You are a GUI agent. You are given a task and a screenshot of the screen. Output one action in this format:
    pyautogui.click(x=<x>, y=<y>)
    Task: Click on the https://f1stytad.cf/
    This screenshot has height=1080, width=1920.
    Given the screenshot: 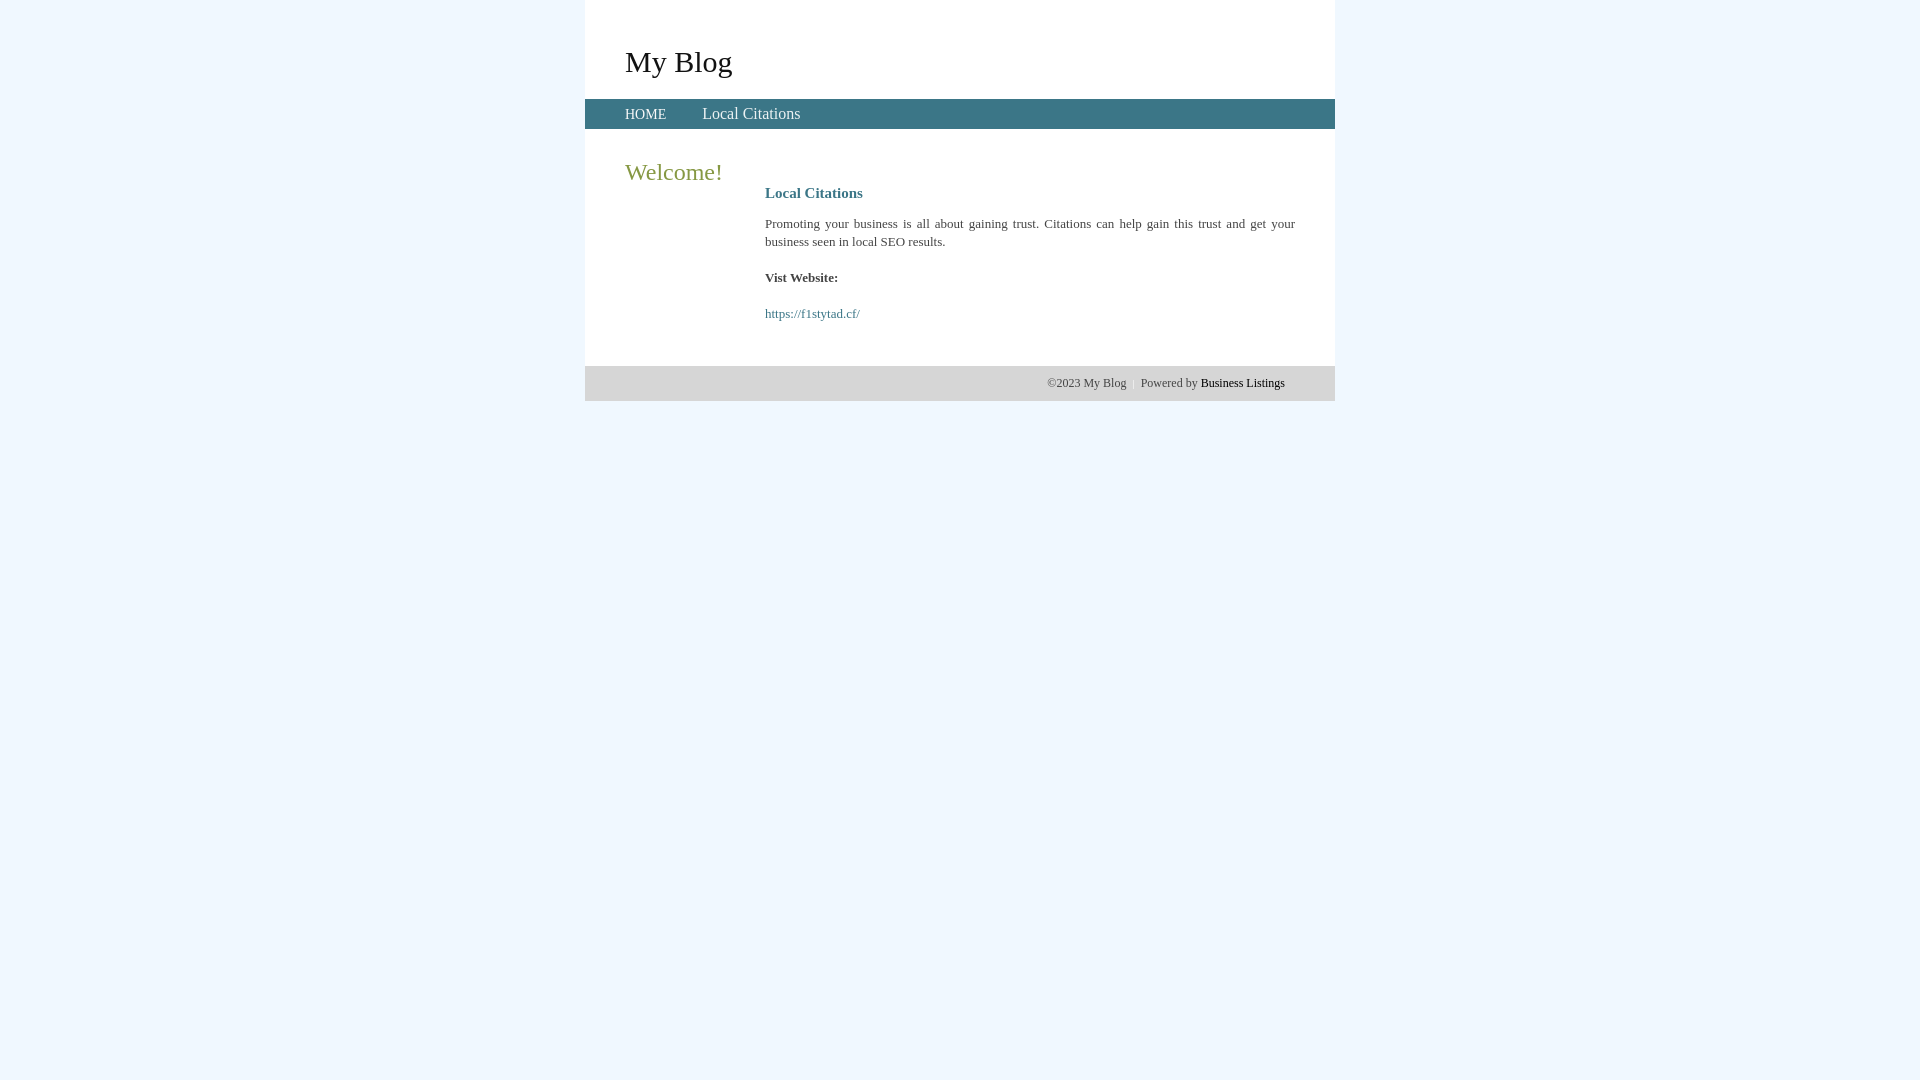 What is the action you would take?
    pyautogui.click(x=812, y=314)
    